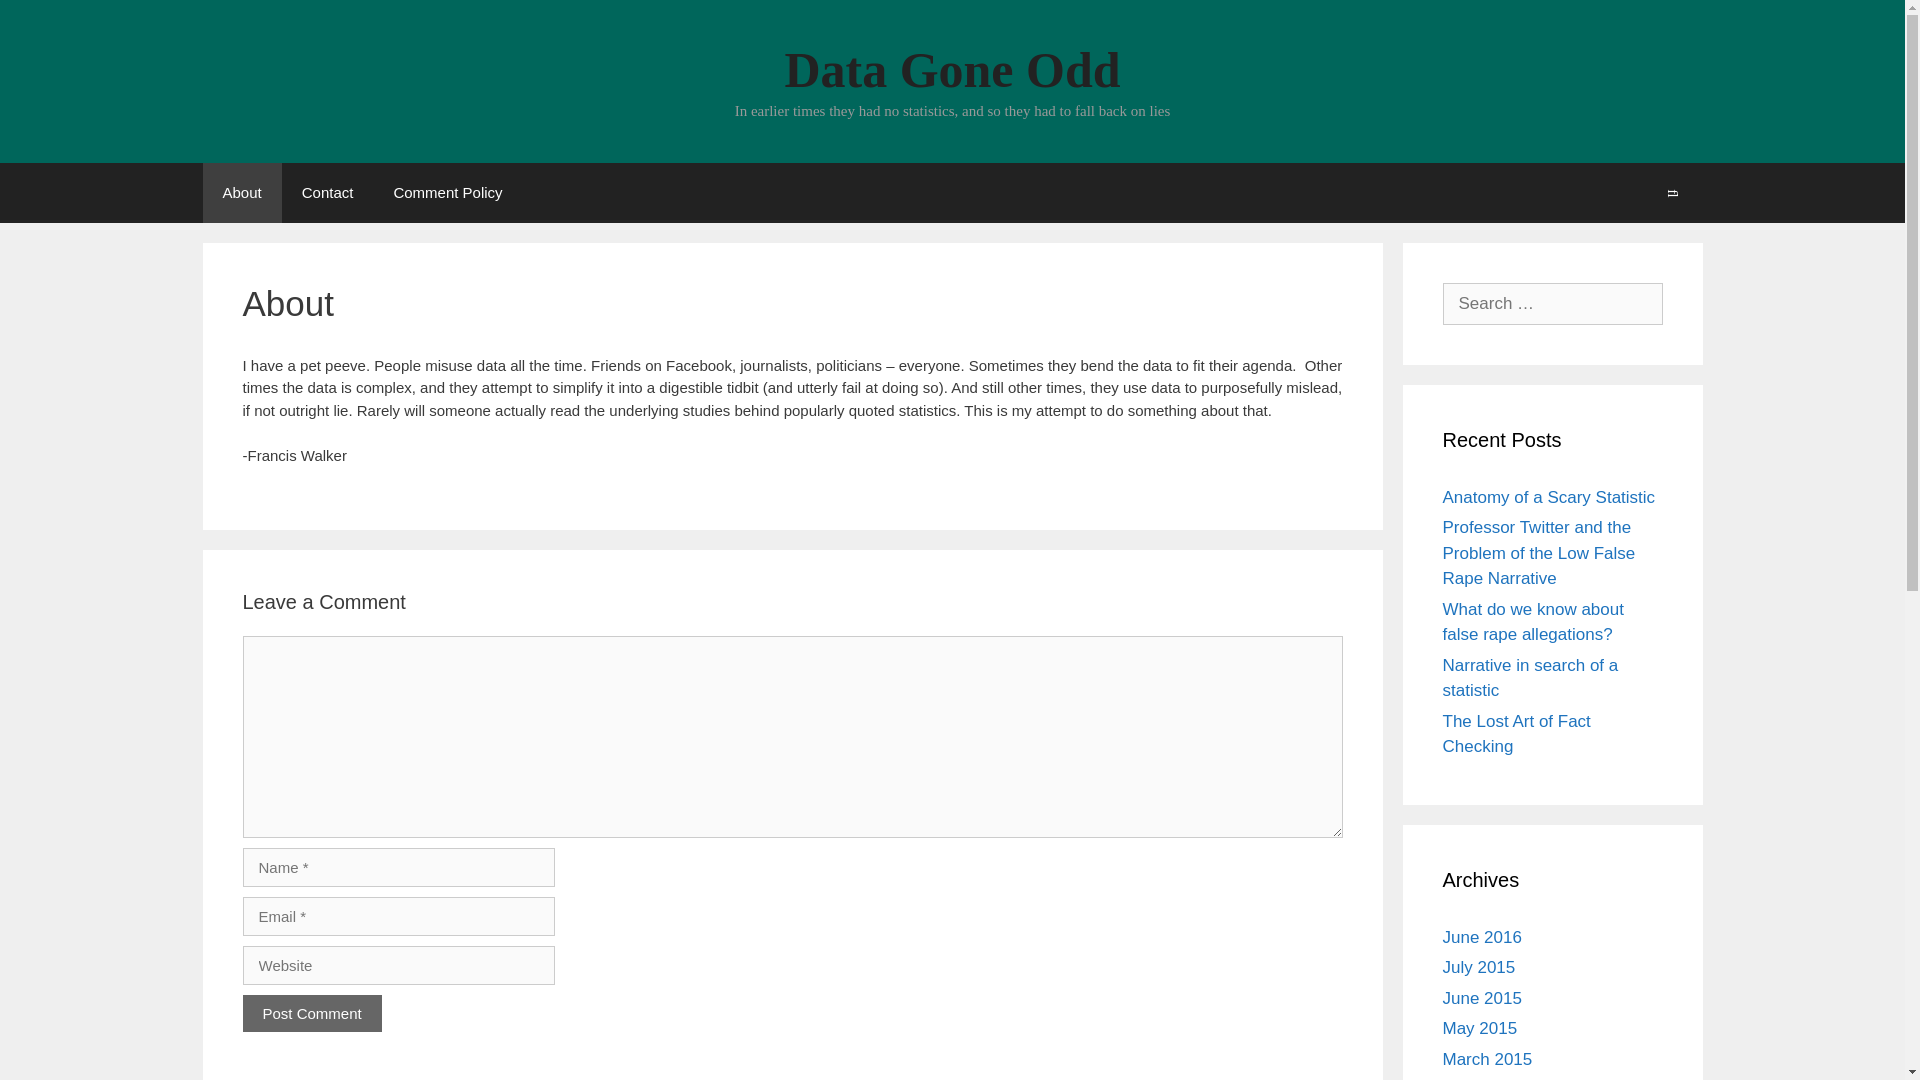  Describe the element at coordinates (328, 192) in the screenshot. I see `Contact` at that location.